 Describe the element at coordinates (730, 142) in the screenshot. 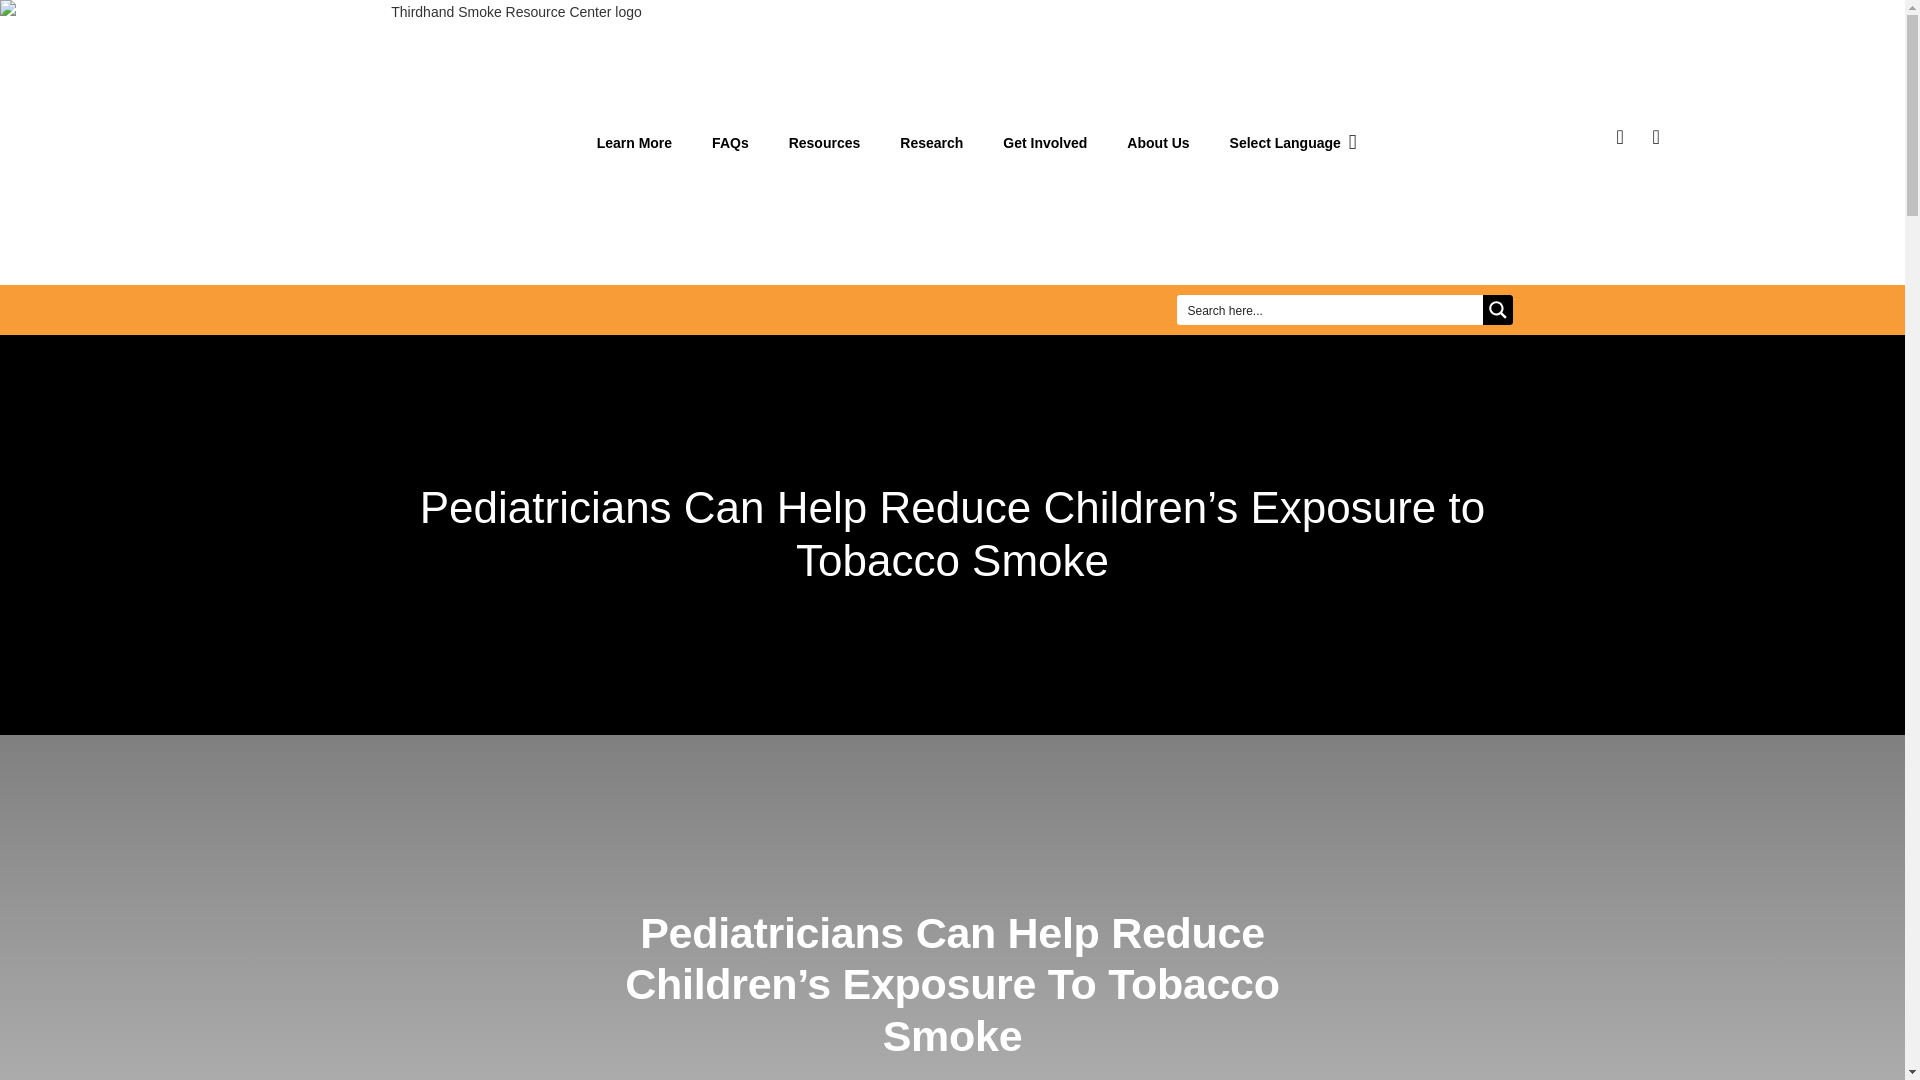

I see `FAQs` at that location.